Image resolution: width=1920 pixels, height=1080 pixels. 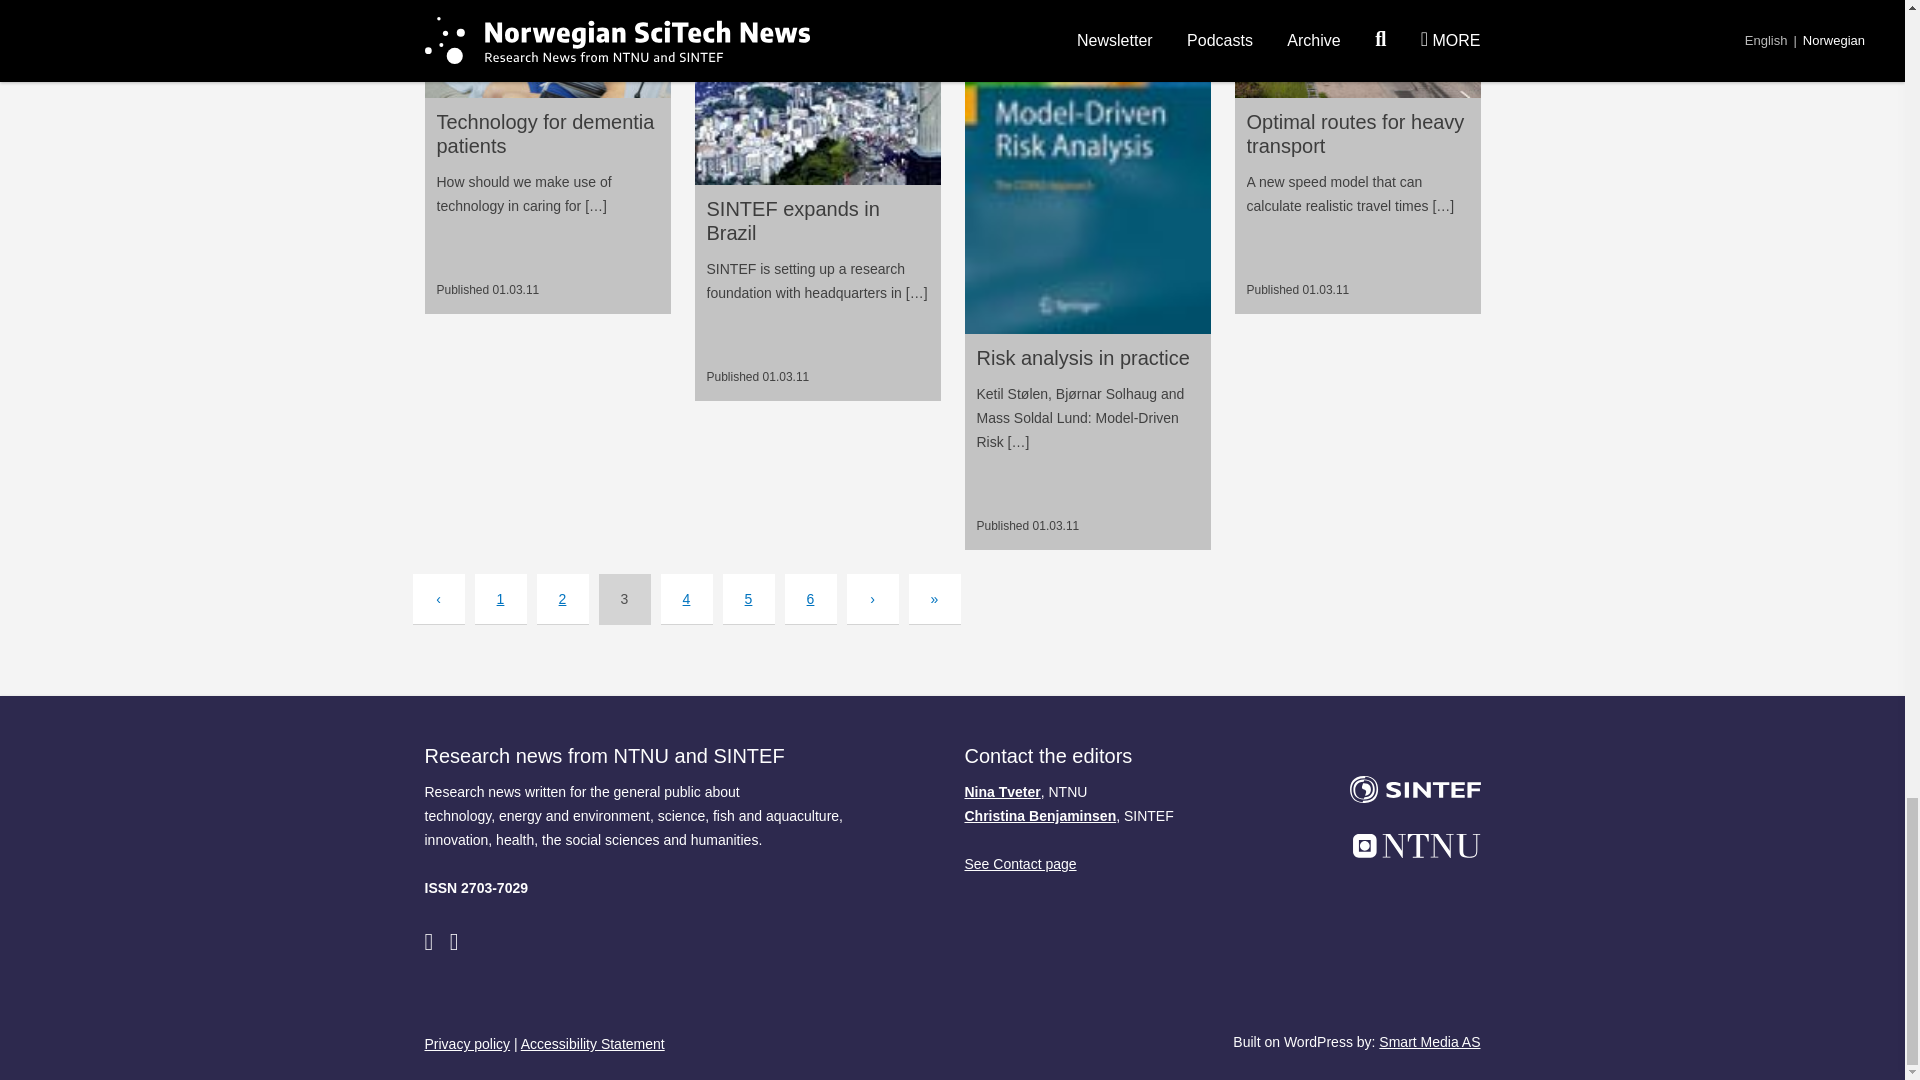 I want to click on Smart Media, so click(x=1429, y=1041).